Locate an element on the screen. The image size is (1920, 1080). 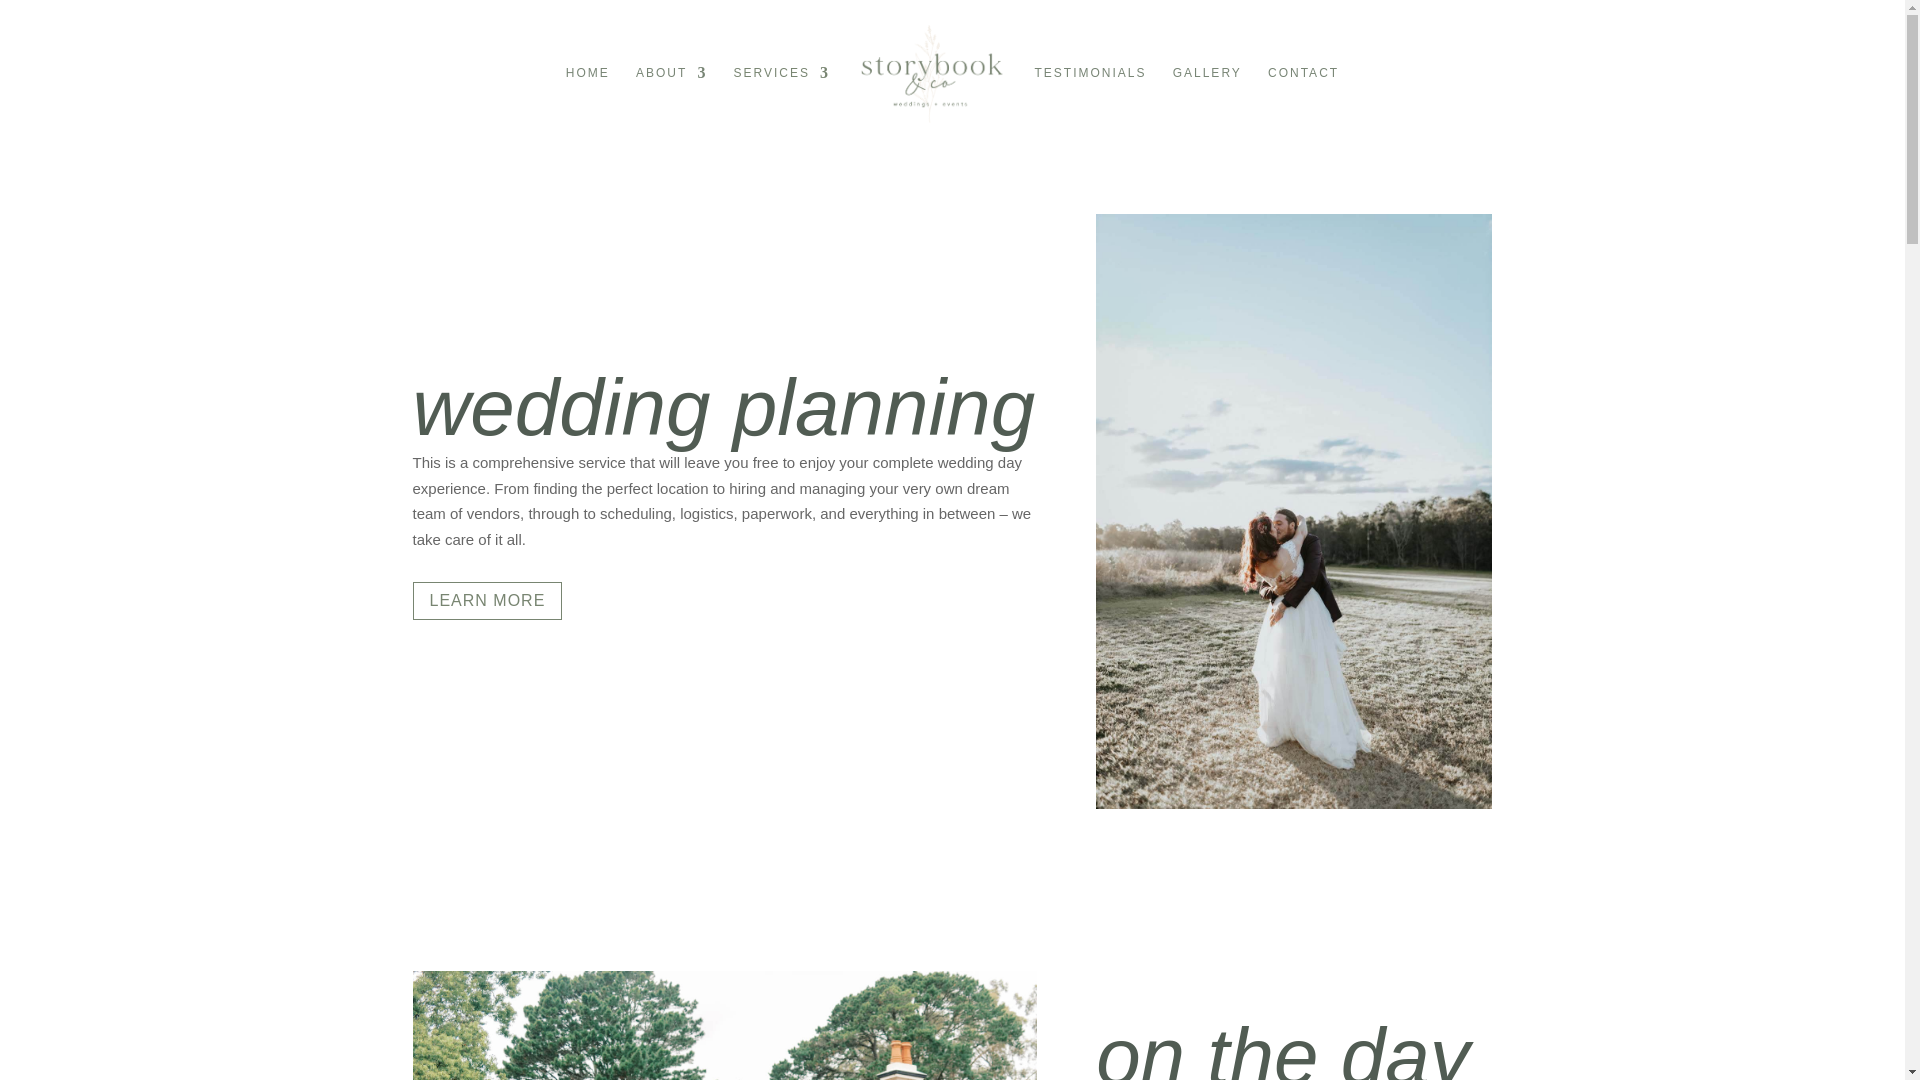
GALLERY is located at coordinates (1208, 98).